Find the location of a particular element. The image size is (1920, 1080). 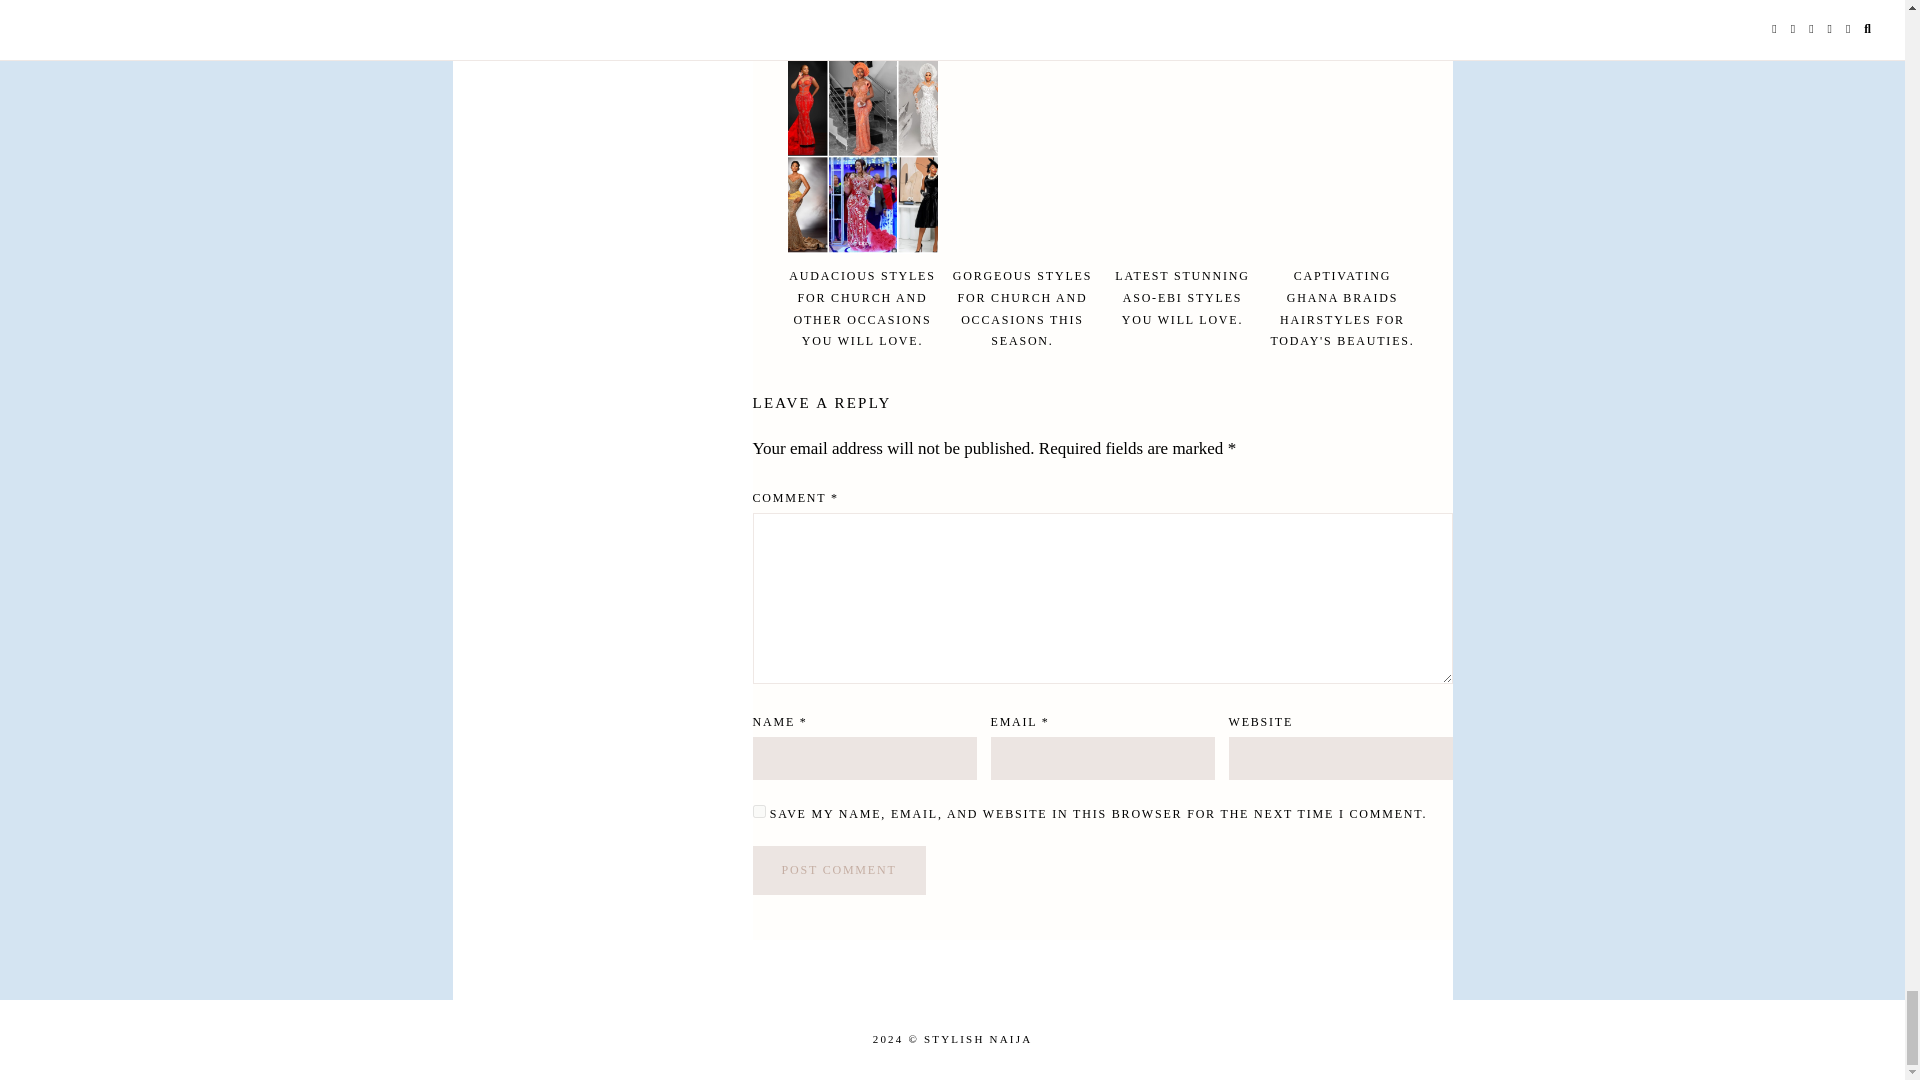

Post Comment is located at coordinates (838, 870).